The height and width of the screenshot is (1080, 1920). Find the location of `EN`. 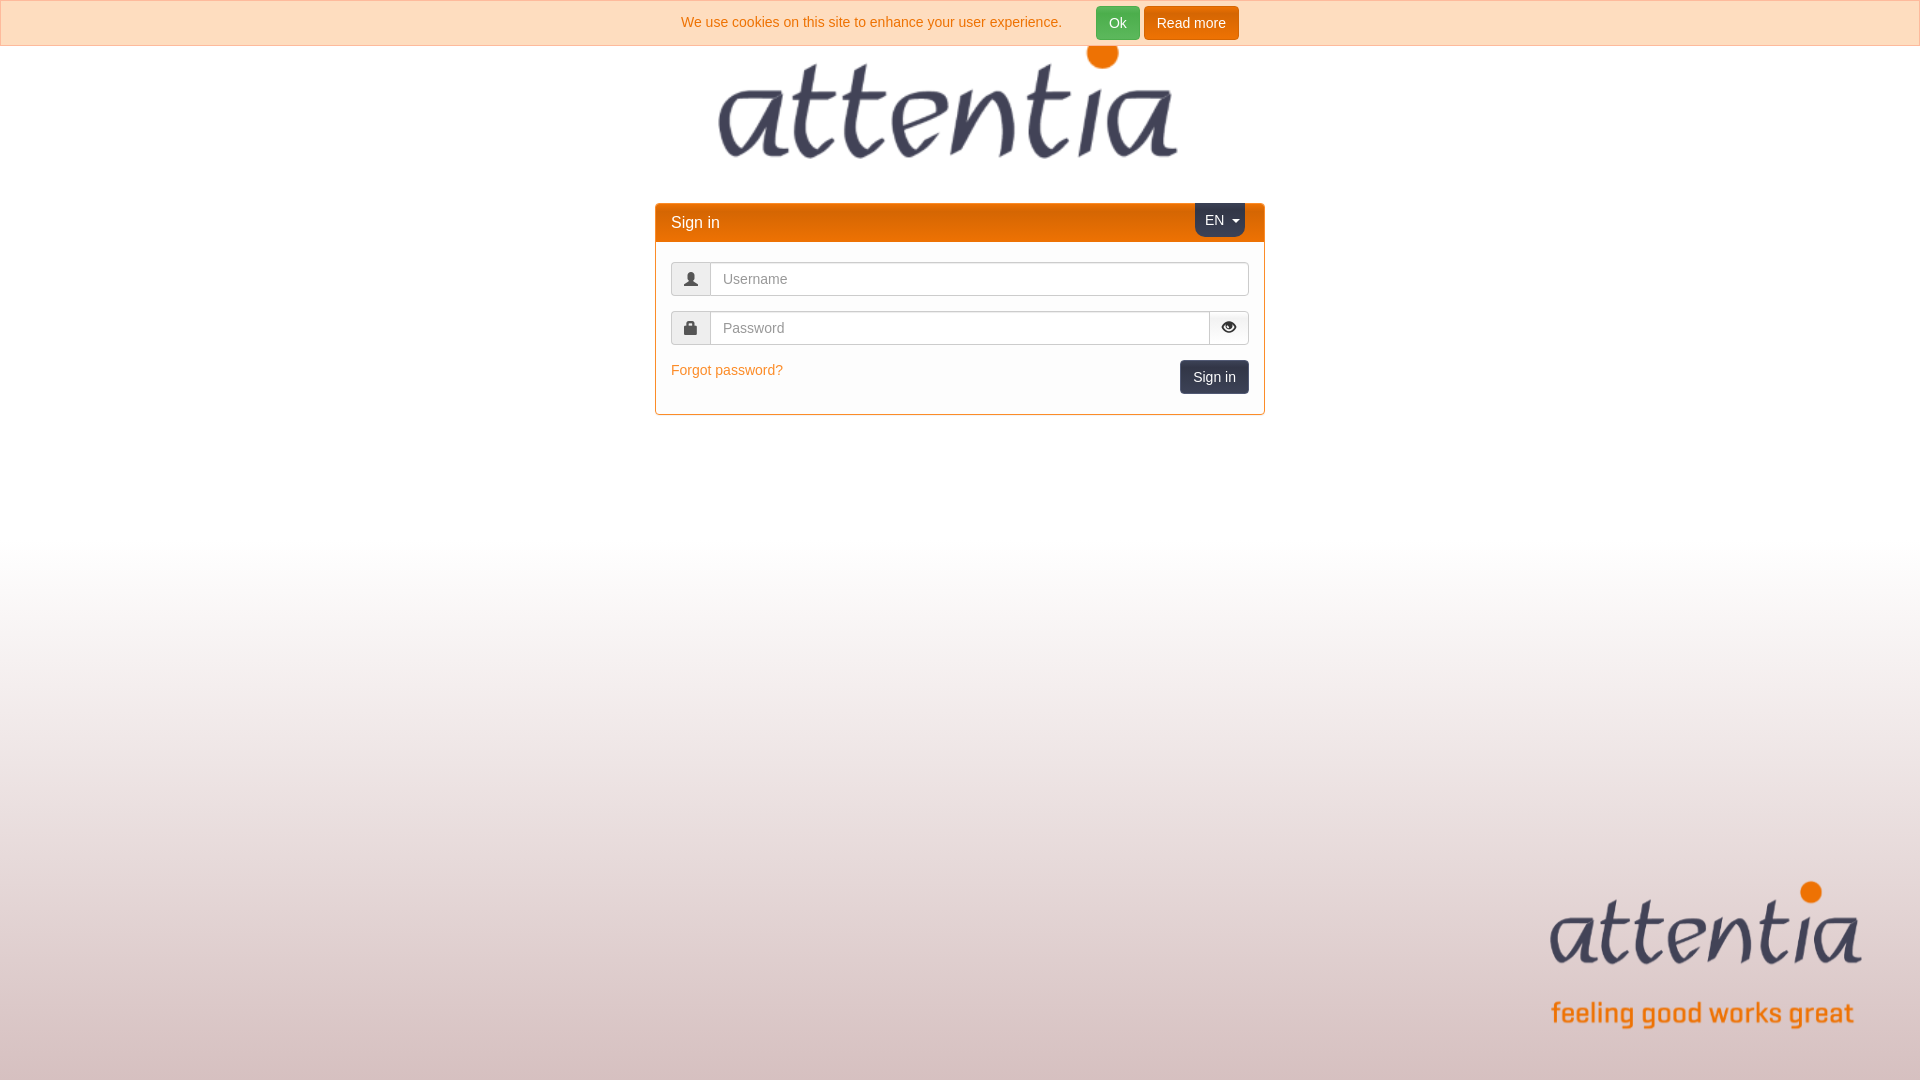

EN is located at coordinates (1214, 220).